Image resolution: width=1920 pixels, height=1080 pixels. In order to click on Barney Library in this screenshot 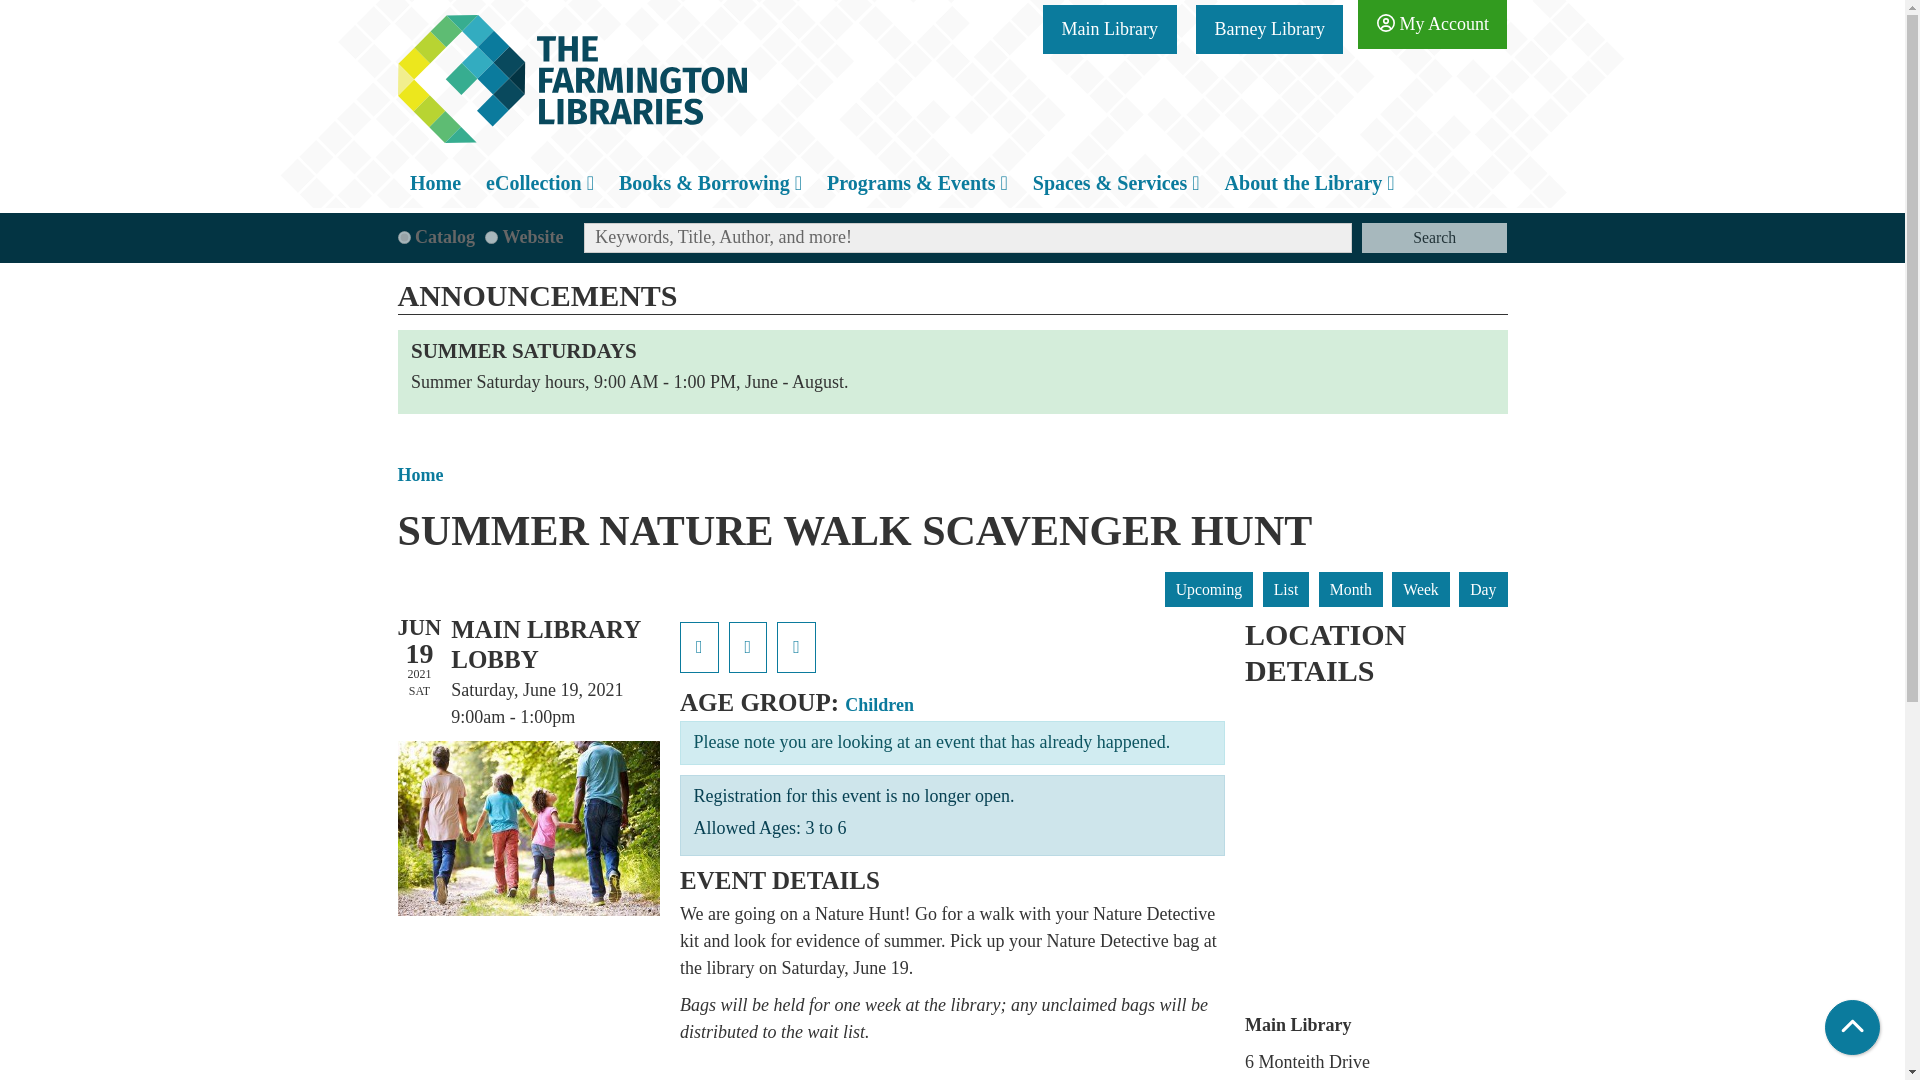, I will do `click(1269, 30)`.